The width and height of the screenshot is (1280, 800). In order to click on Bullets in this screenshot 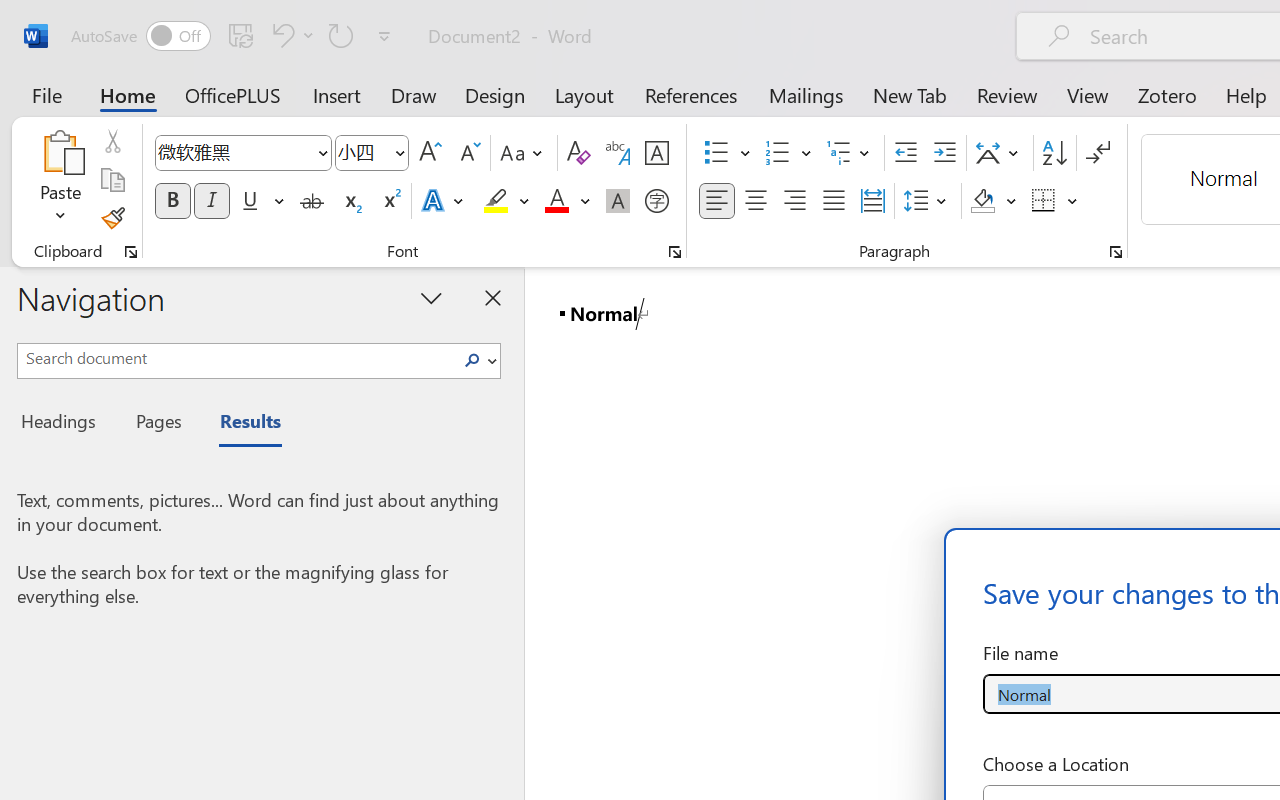, I will do `click(716, 153)`.